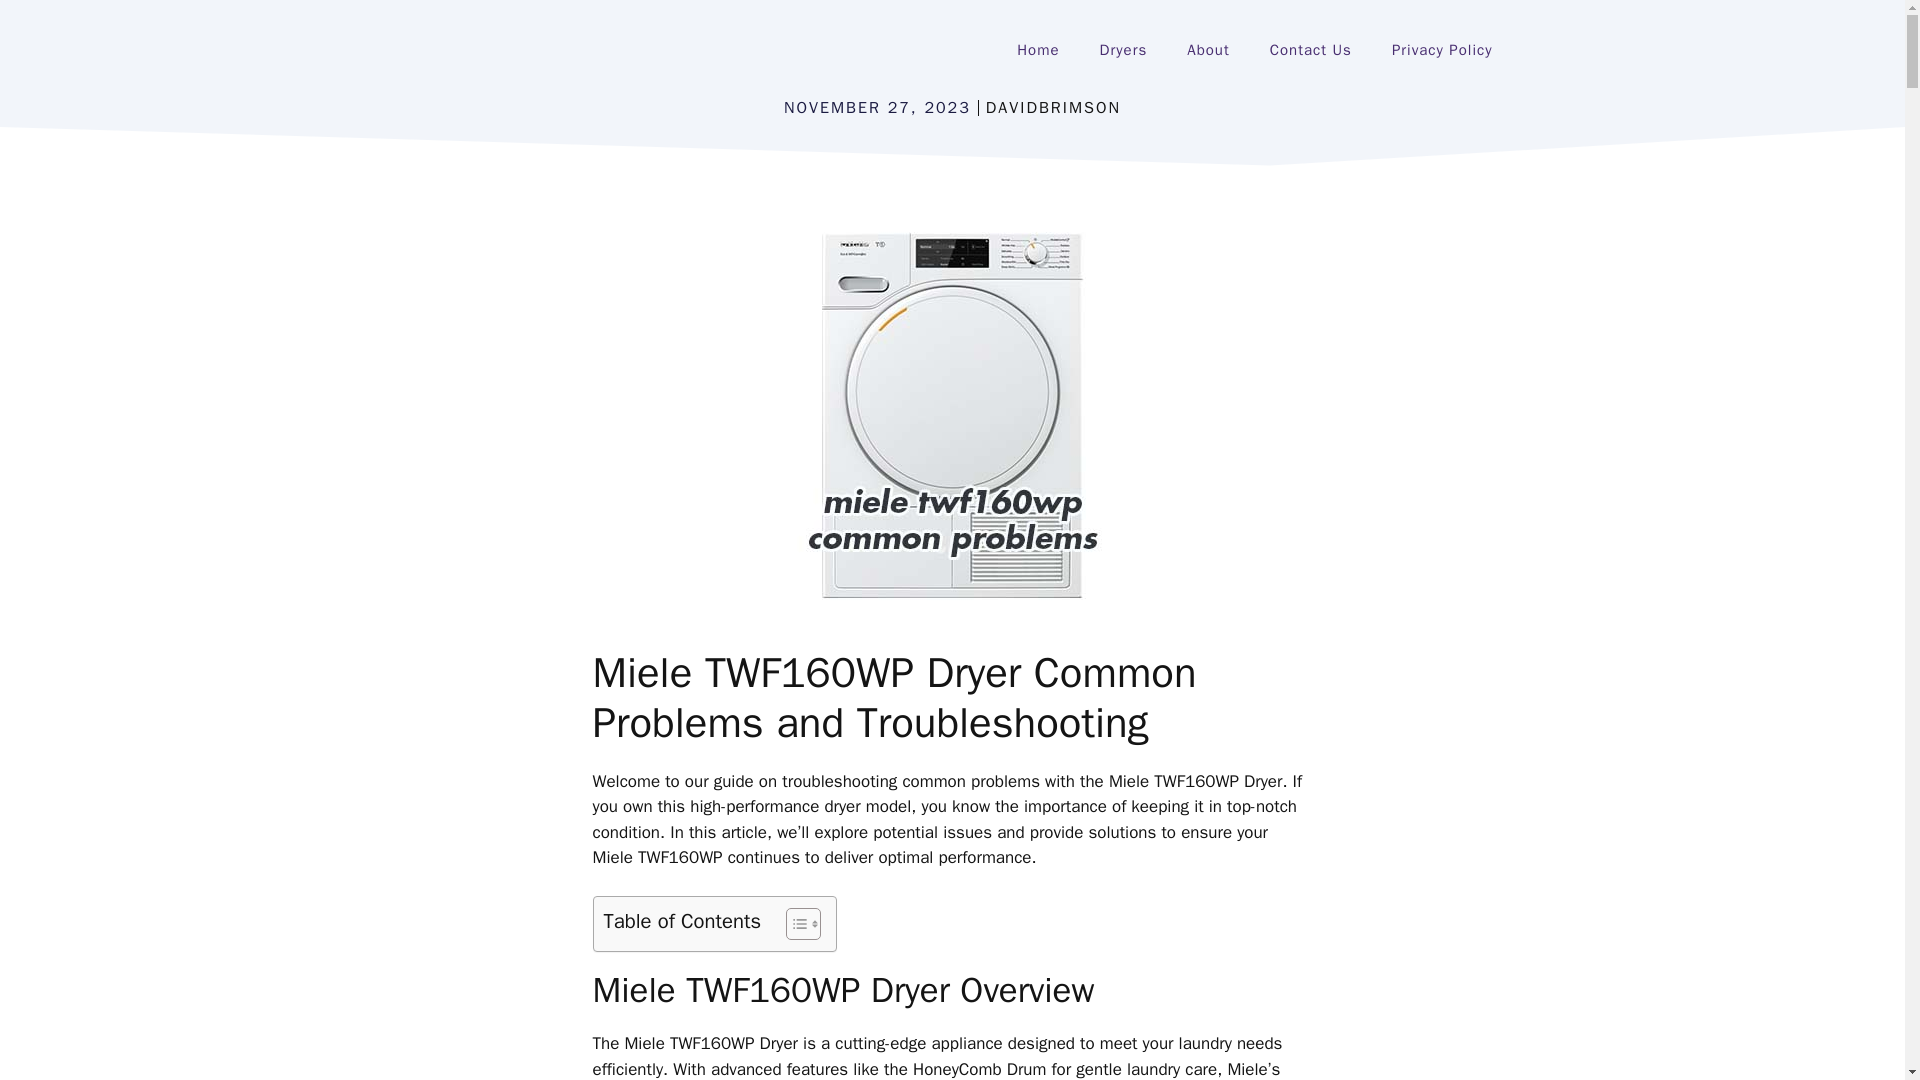 The width and height of the screenshot is (1920, 1080). Describe the element at coordinates (1038, 50) in the screenshot. I see `Home` at that location.